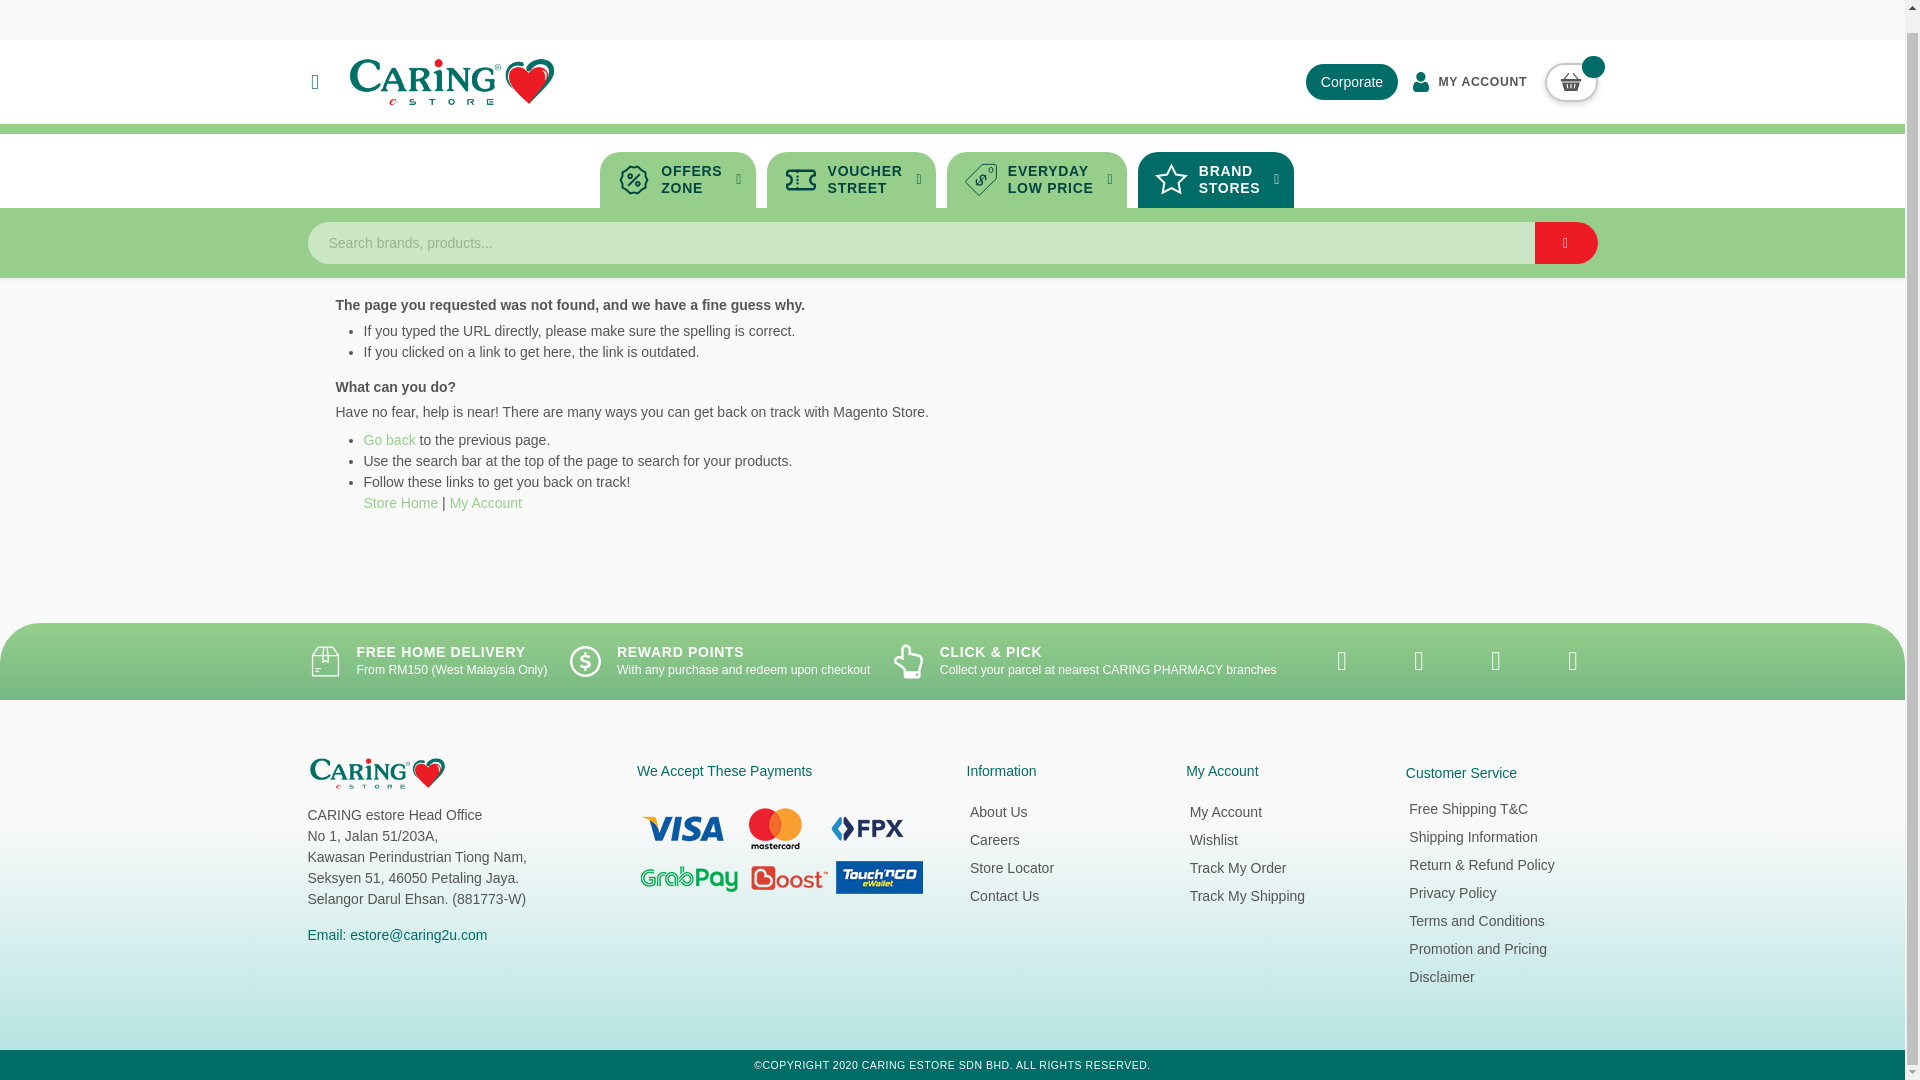 The width and height of the screenshot is (1920, 1080). Describe the element at coordinates (1466, 62) in the screenshot. I see `Corporate` at that location.